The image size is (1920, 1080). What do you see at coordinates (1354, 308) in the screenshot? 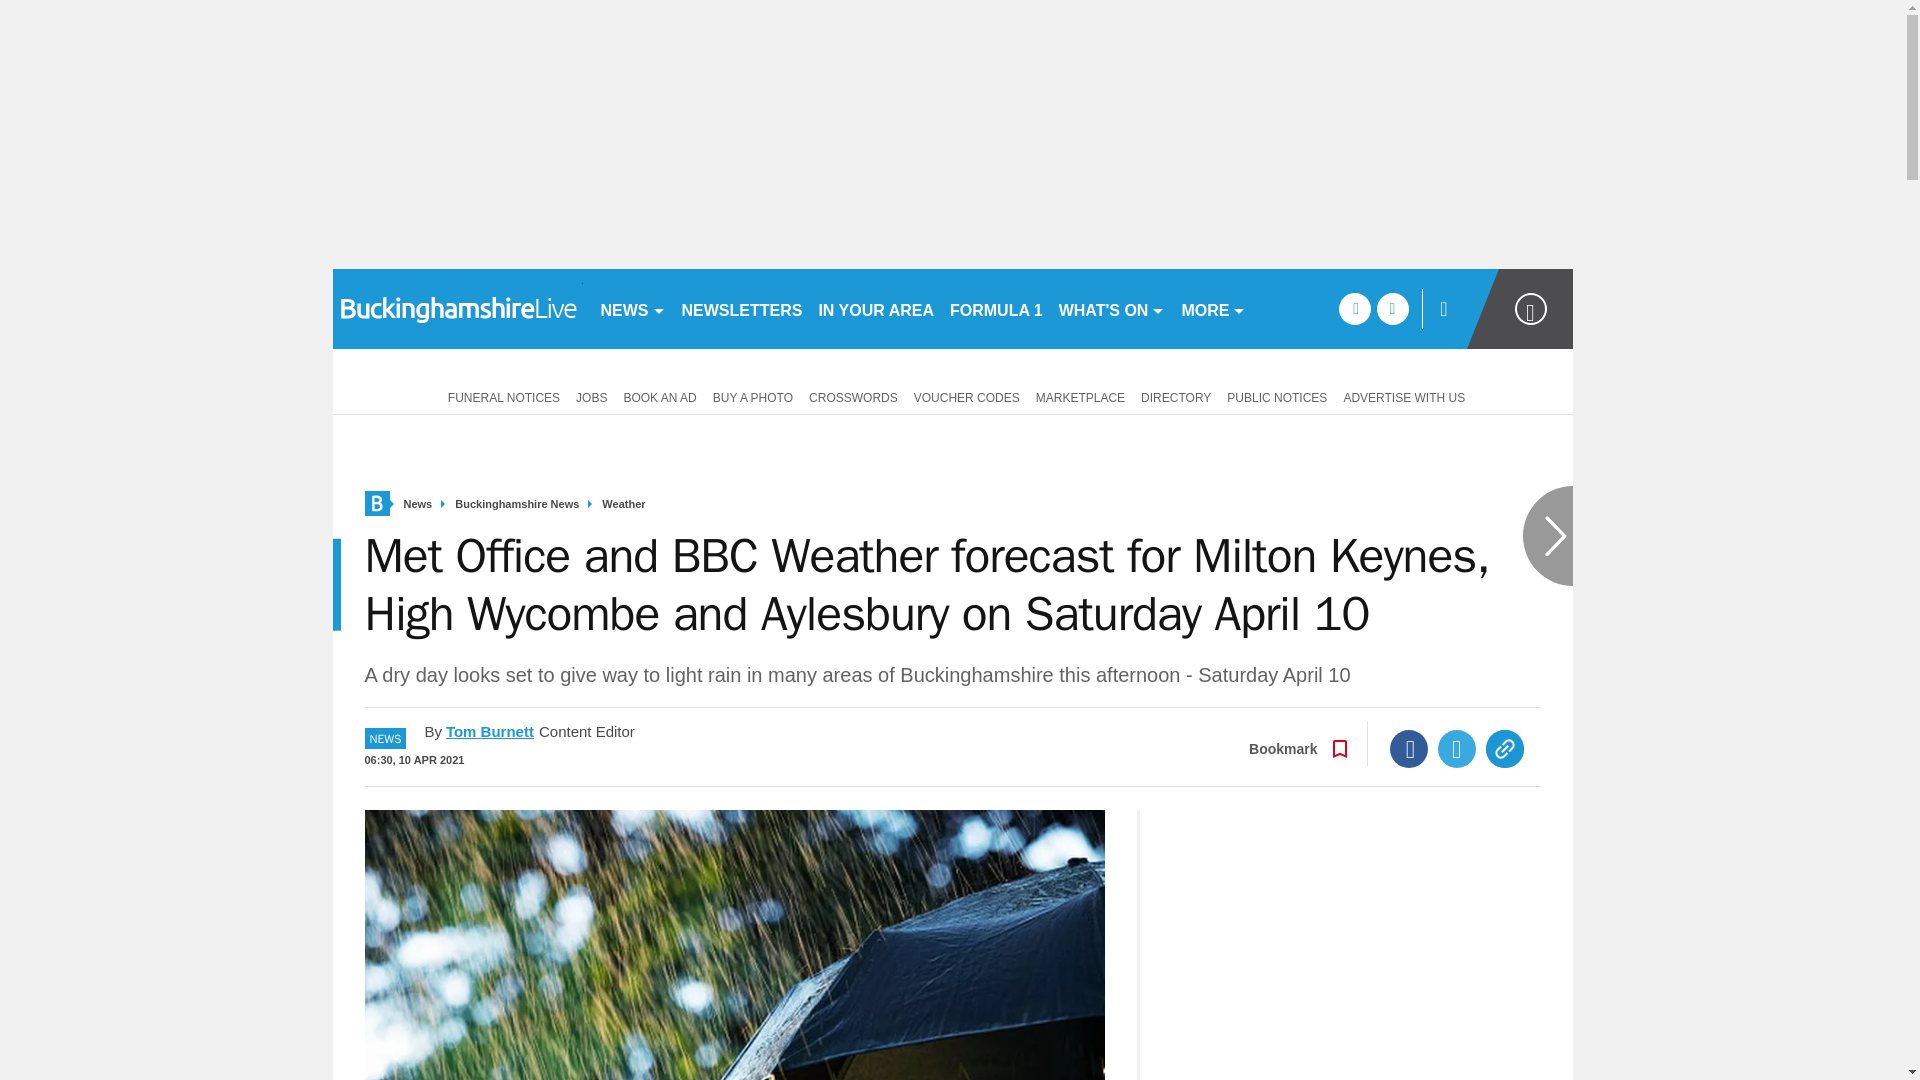
I see `facebook` at bounding box center [1354, 308].